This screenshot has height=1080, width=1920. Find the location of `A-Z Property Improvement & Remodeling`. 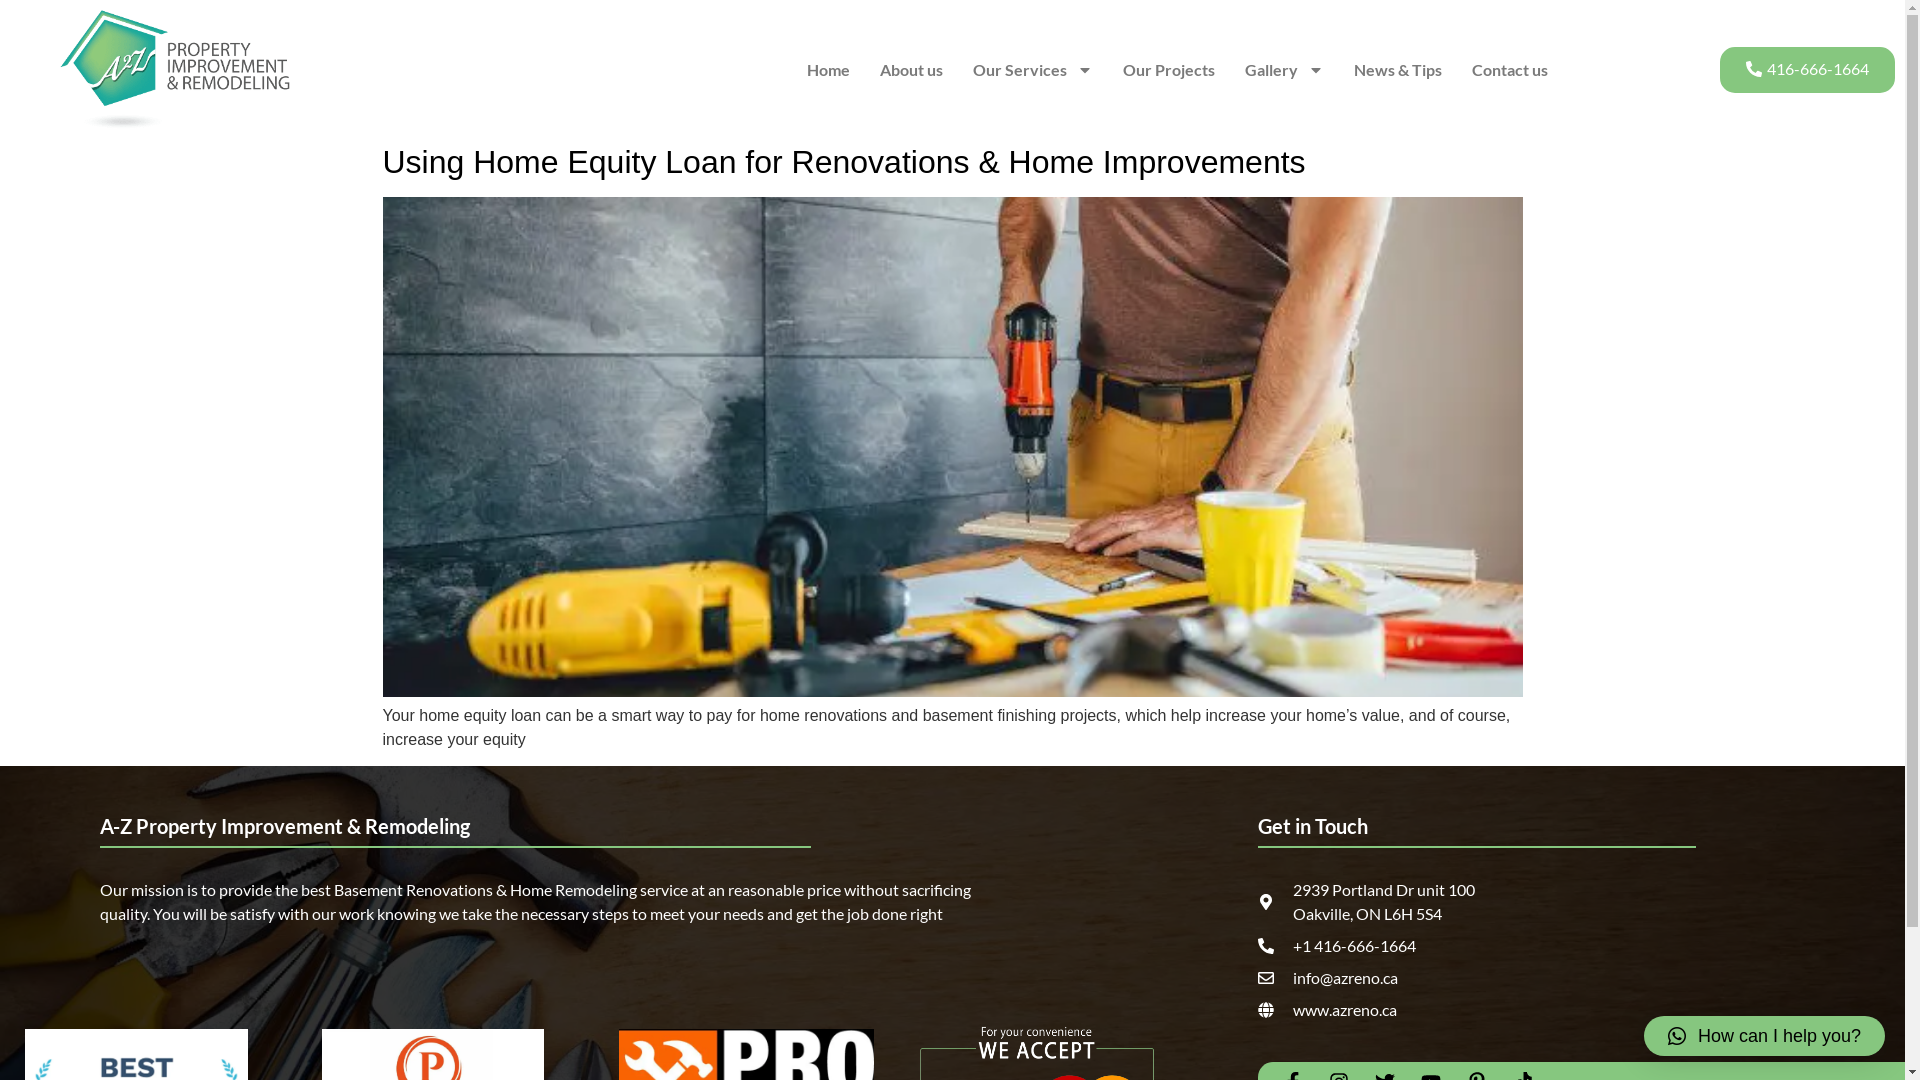

A-Z Property Improvement & Remodeling is located at coordinates (285, 826).